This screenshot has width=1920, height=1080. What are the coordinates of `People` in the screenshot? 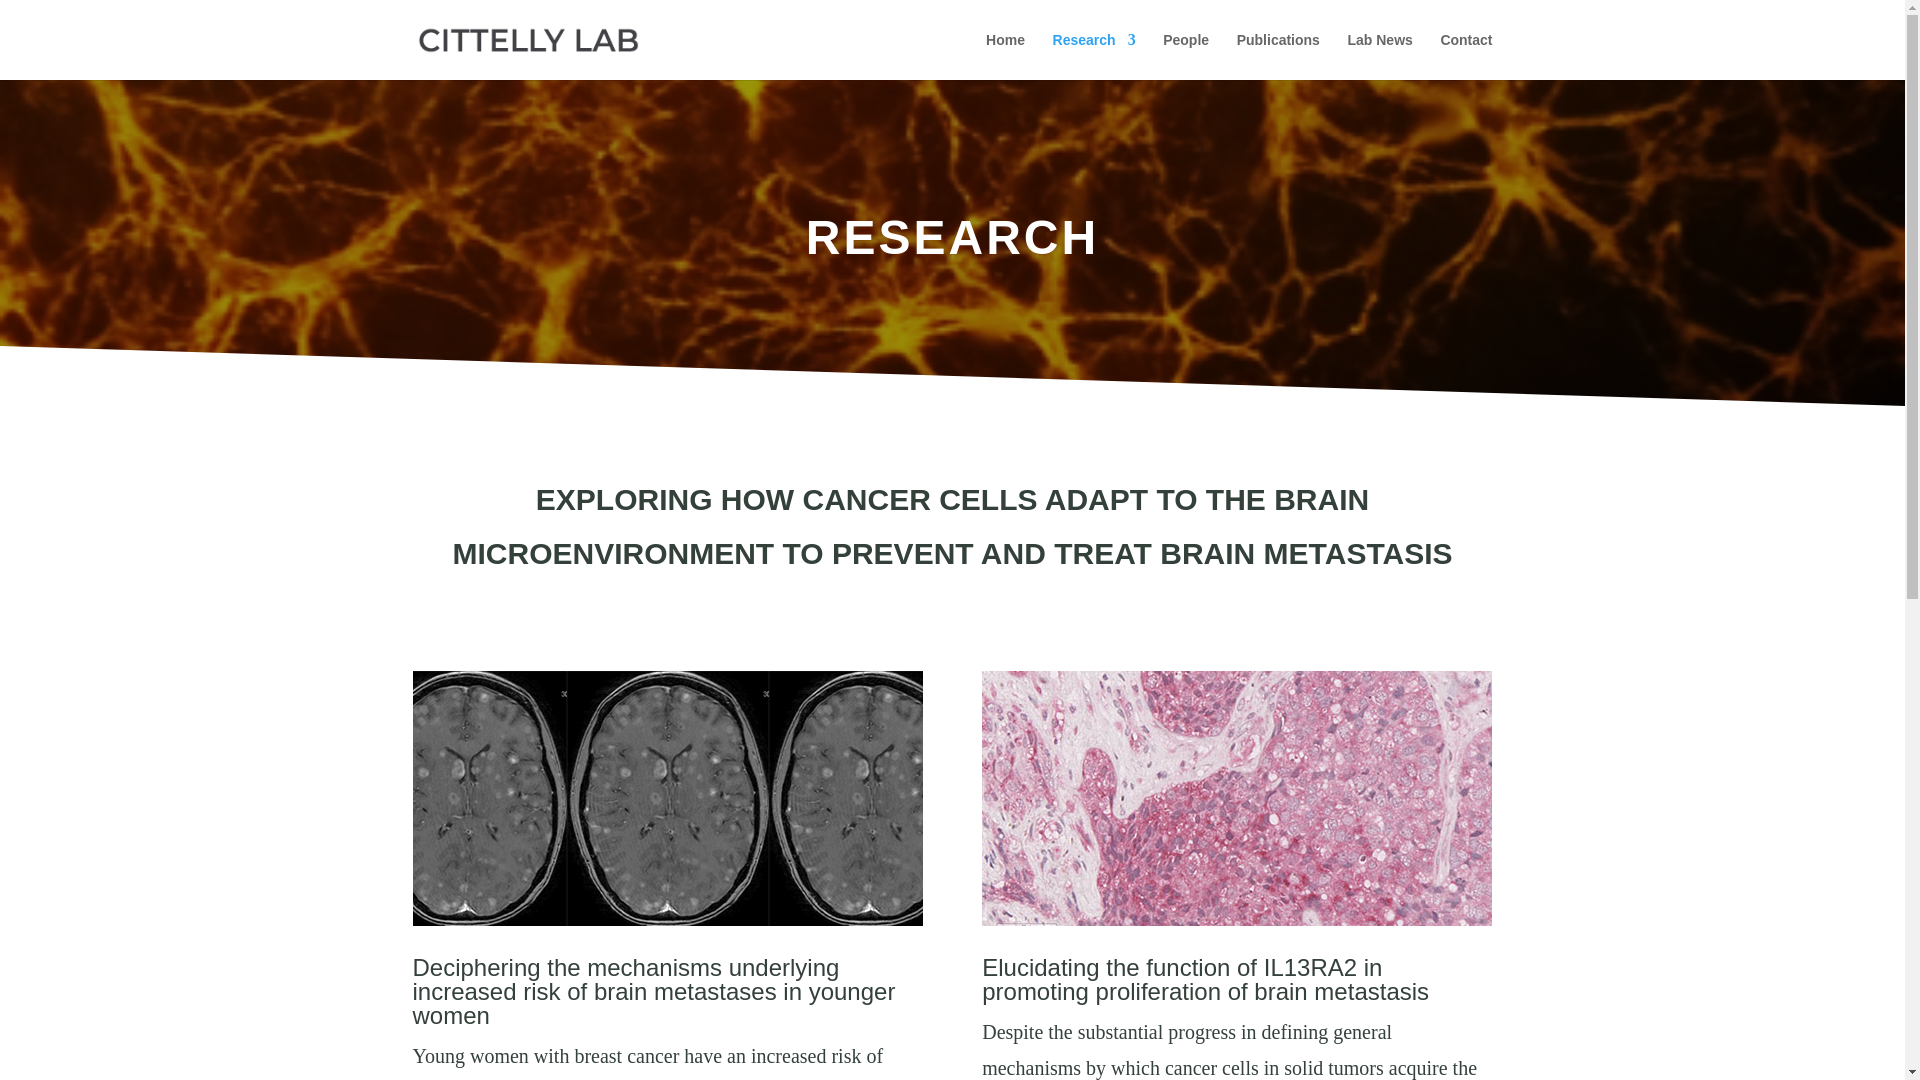 It's located at (1186, 56).